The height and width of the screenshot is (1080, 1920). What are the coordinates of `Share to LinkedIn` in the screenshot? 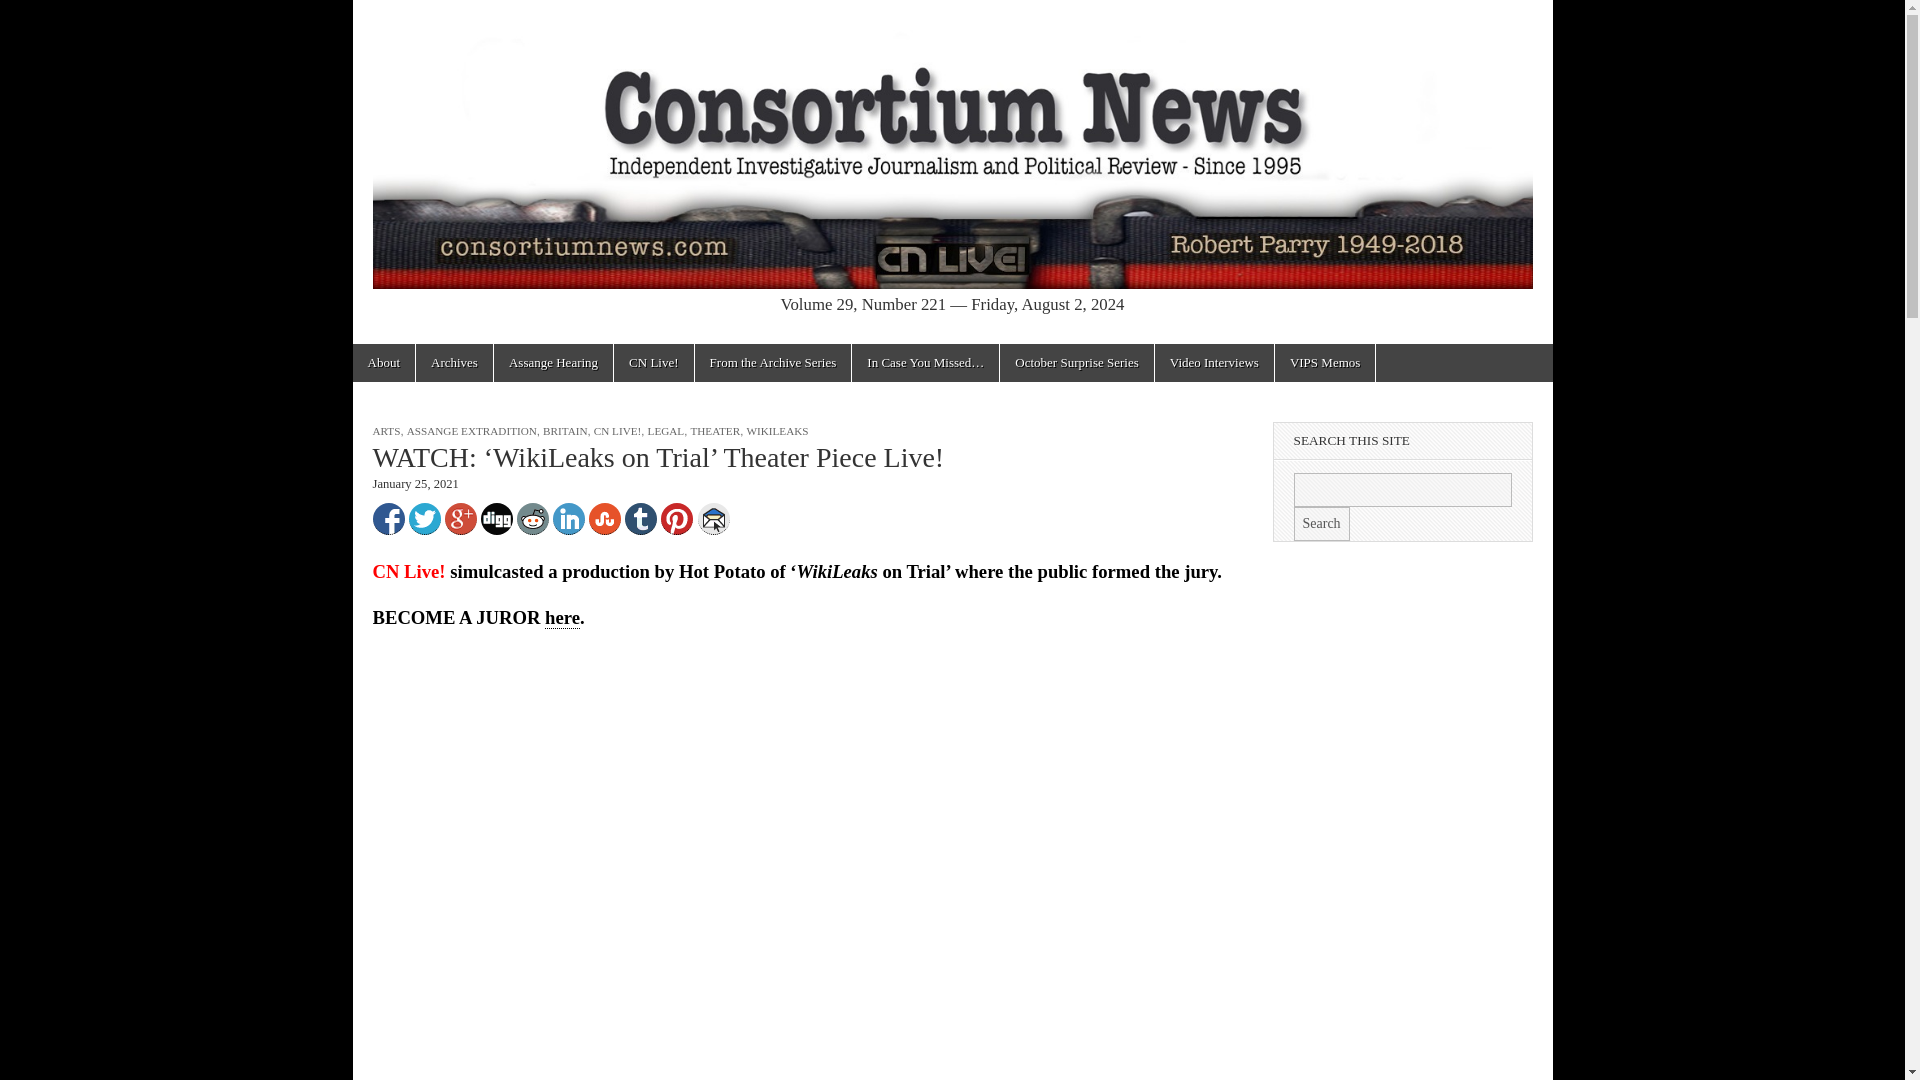 It's located at (568, 518).